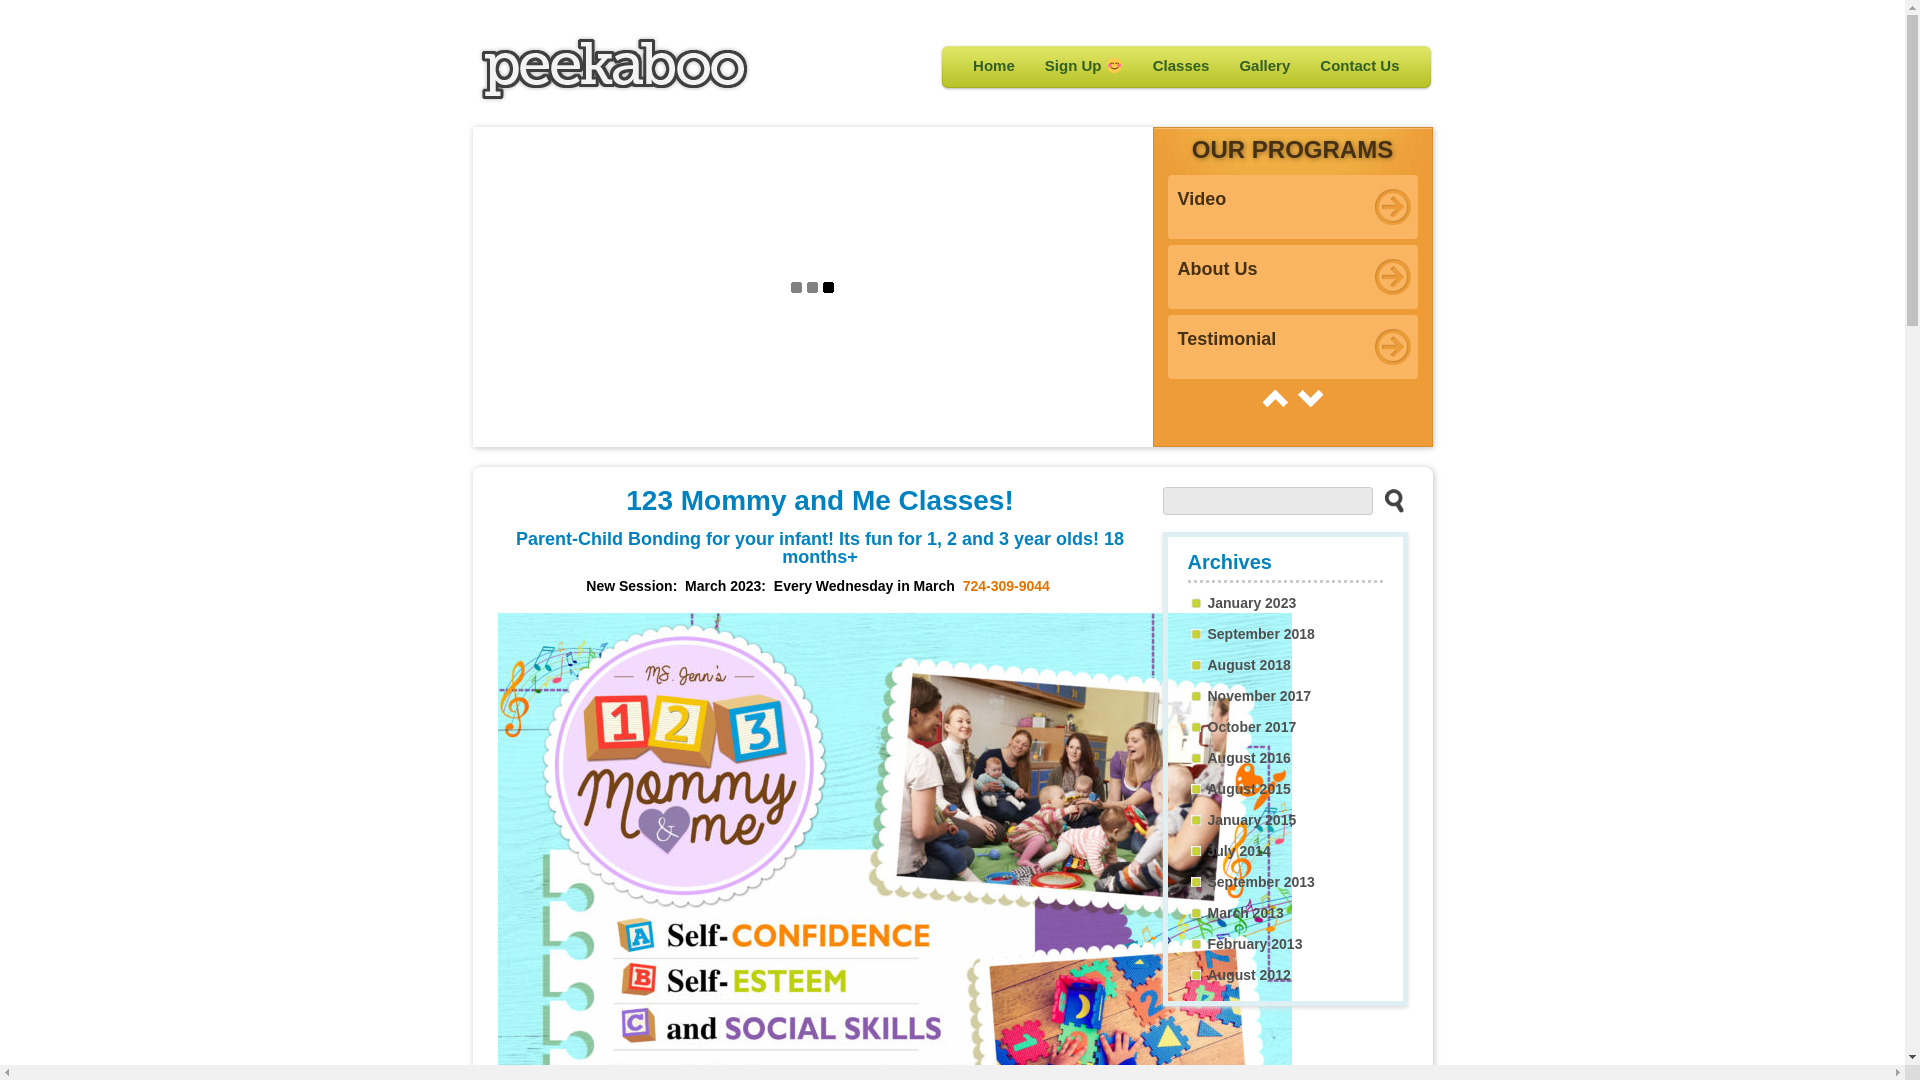 Image resolution: width=1920 pixels, height=1080 pixels. Describe the element at coordinates (1250, 789) in the screenshot. I see `August 2015` at that location.